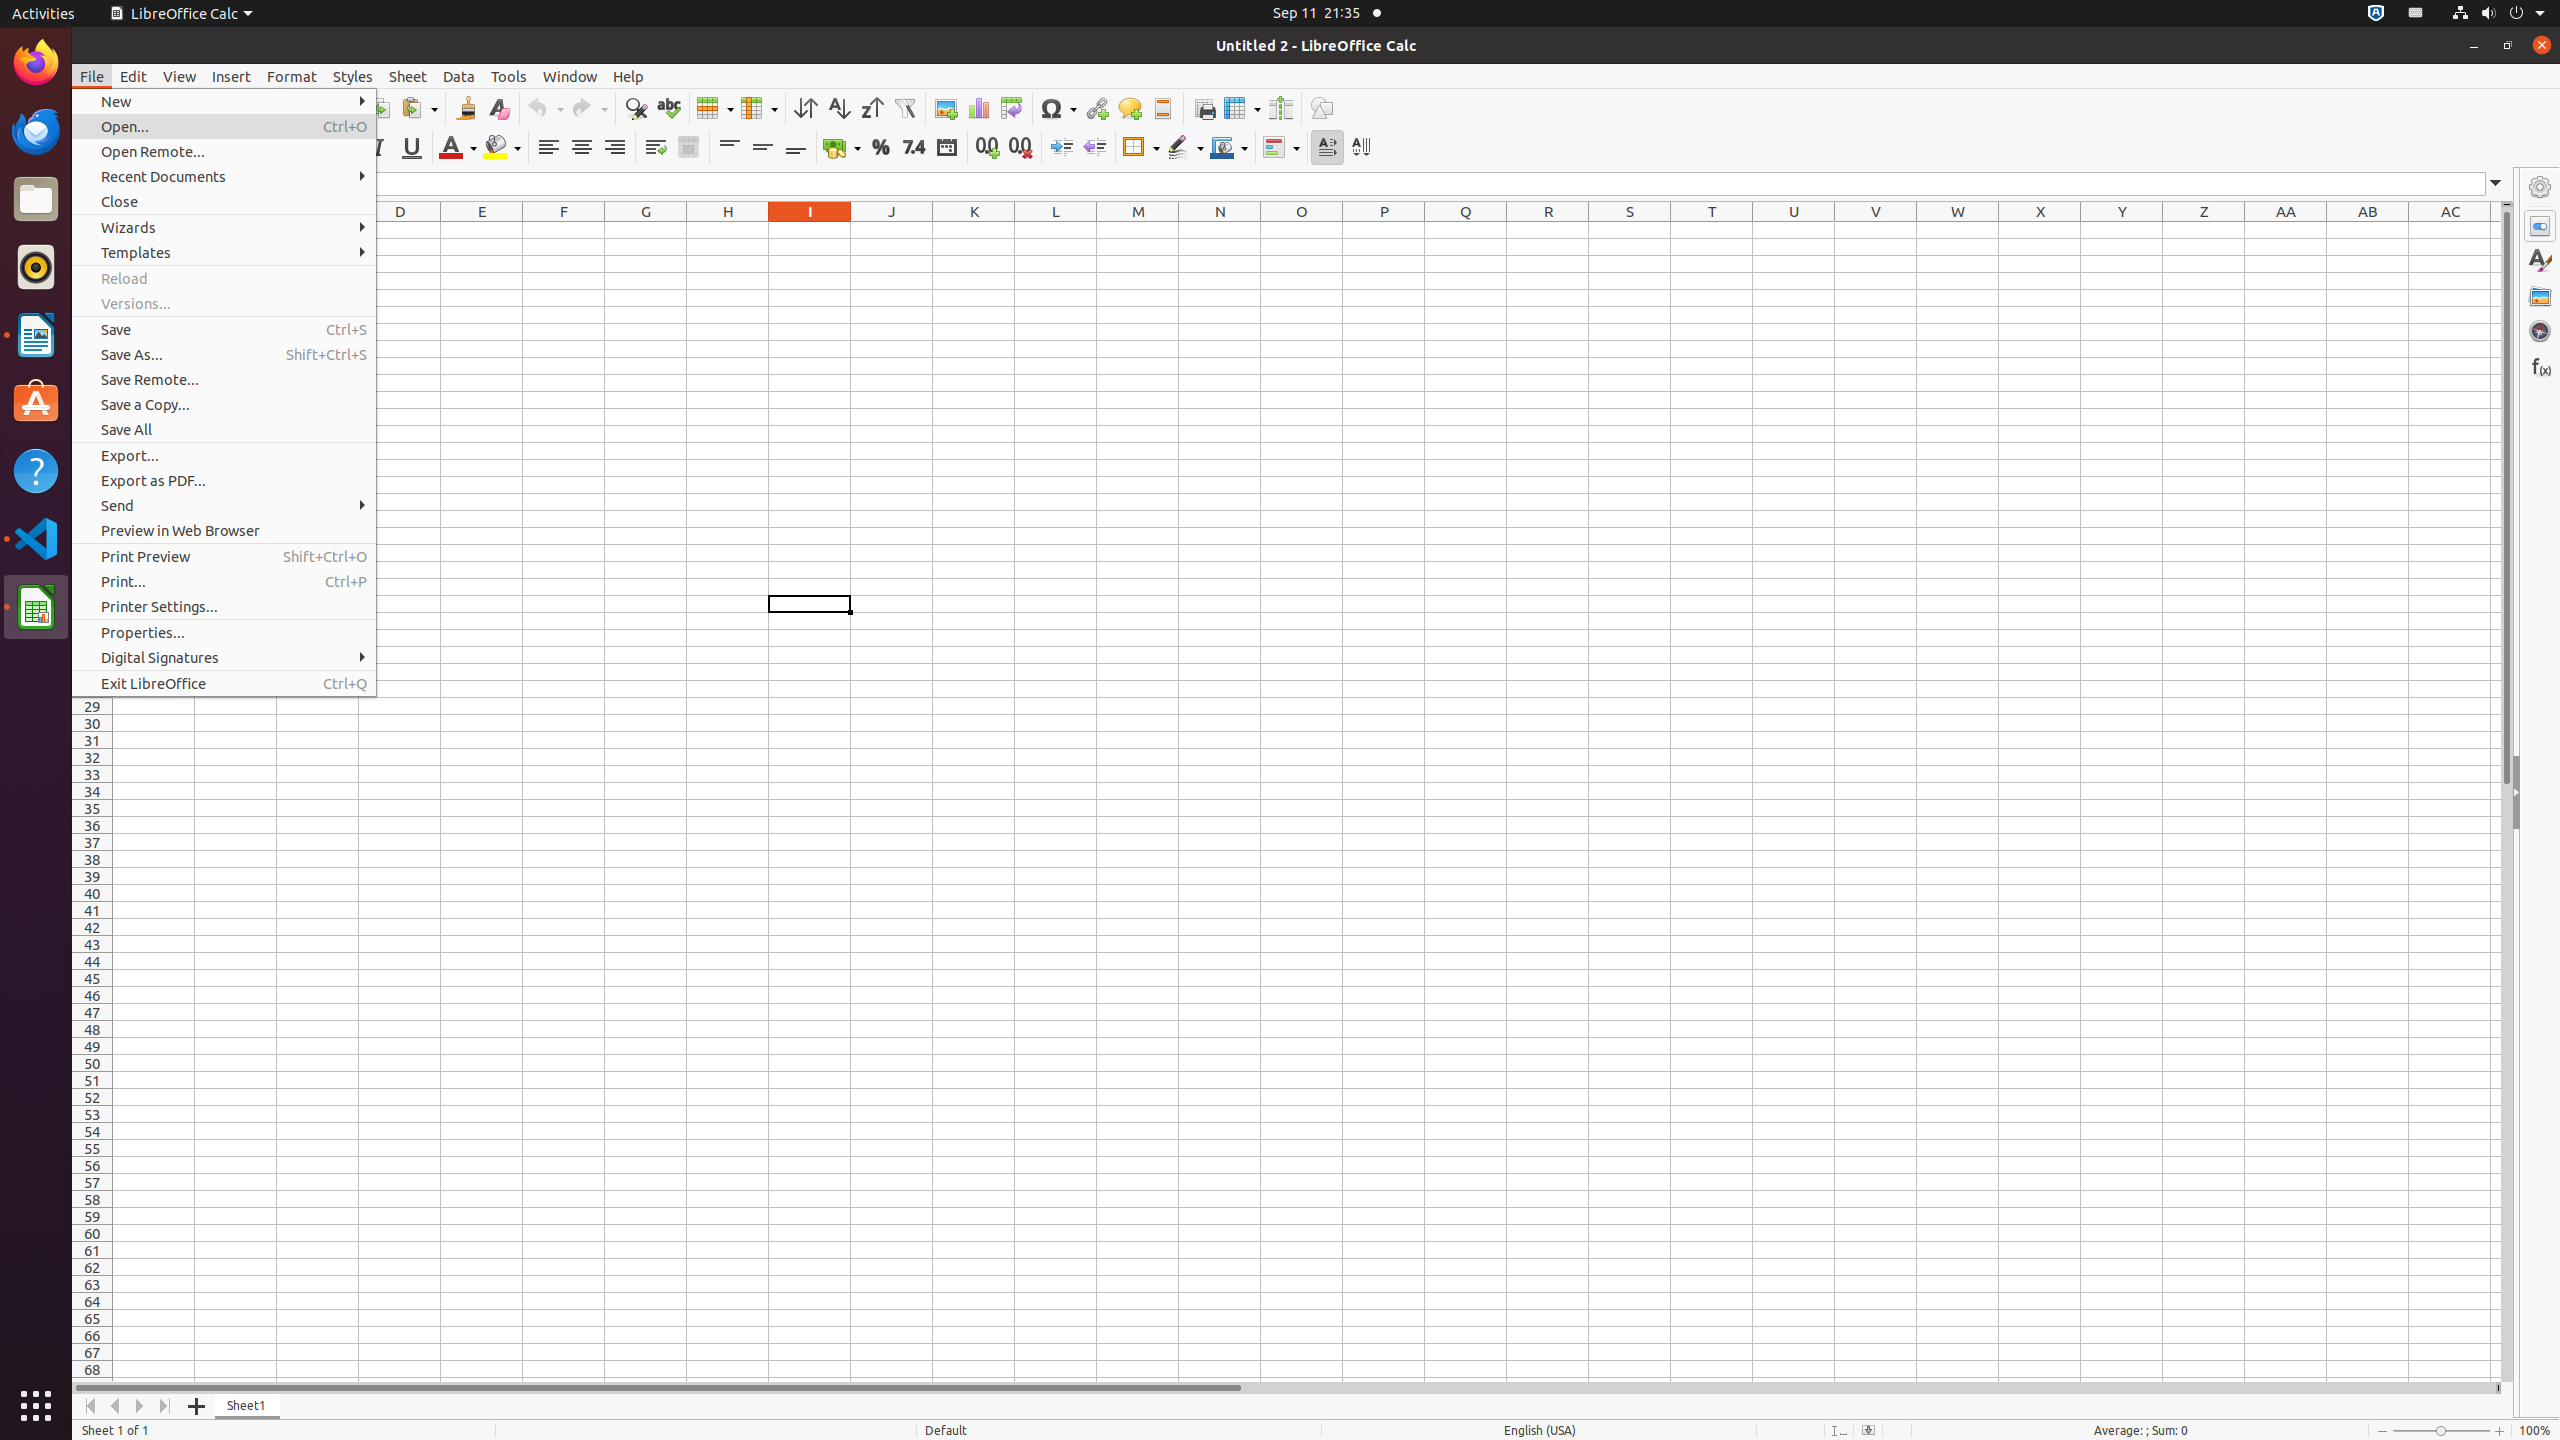 This screenshot has width=2560, height=1440. I want to click on O1, so click(1302, 230).